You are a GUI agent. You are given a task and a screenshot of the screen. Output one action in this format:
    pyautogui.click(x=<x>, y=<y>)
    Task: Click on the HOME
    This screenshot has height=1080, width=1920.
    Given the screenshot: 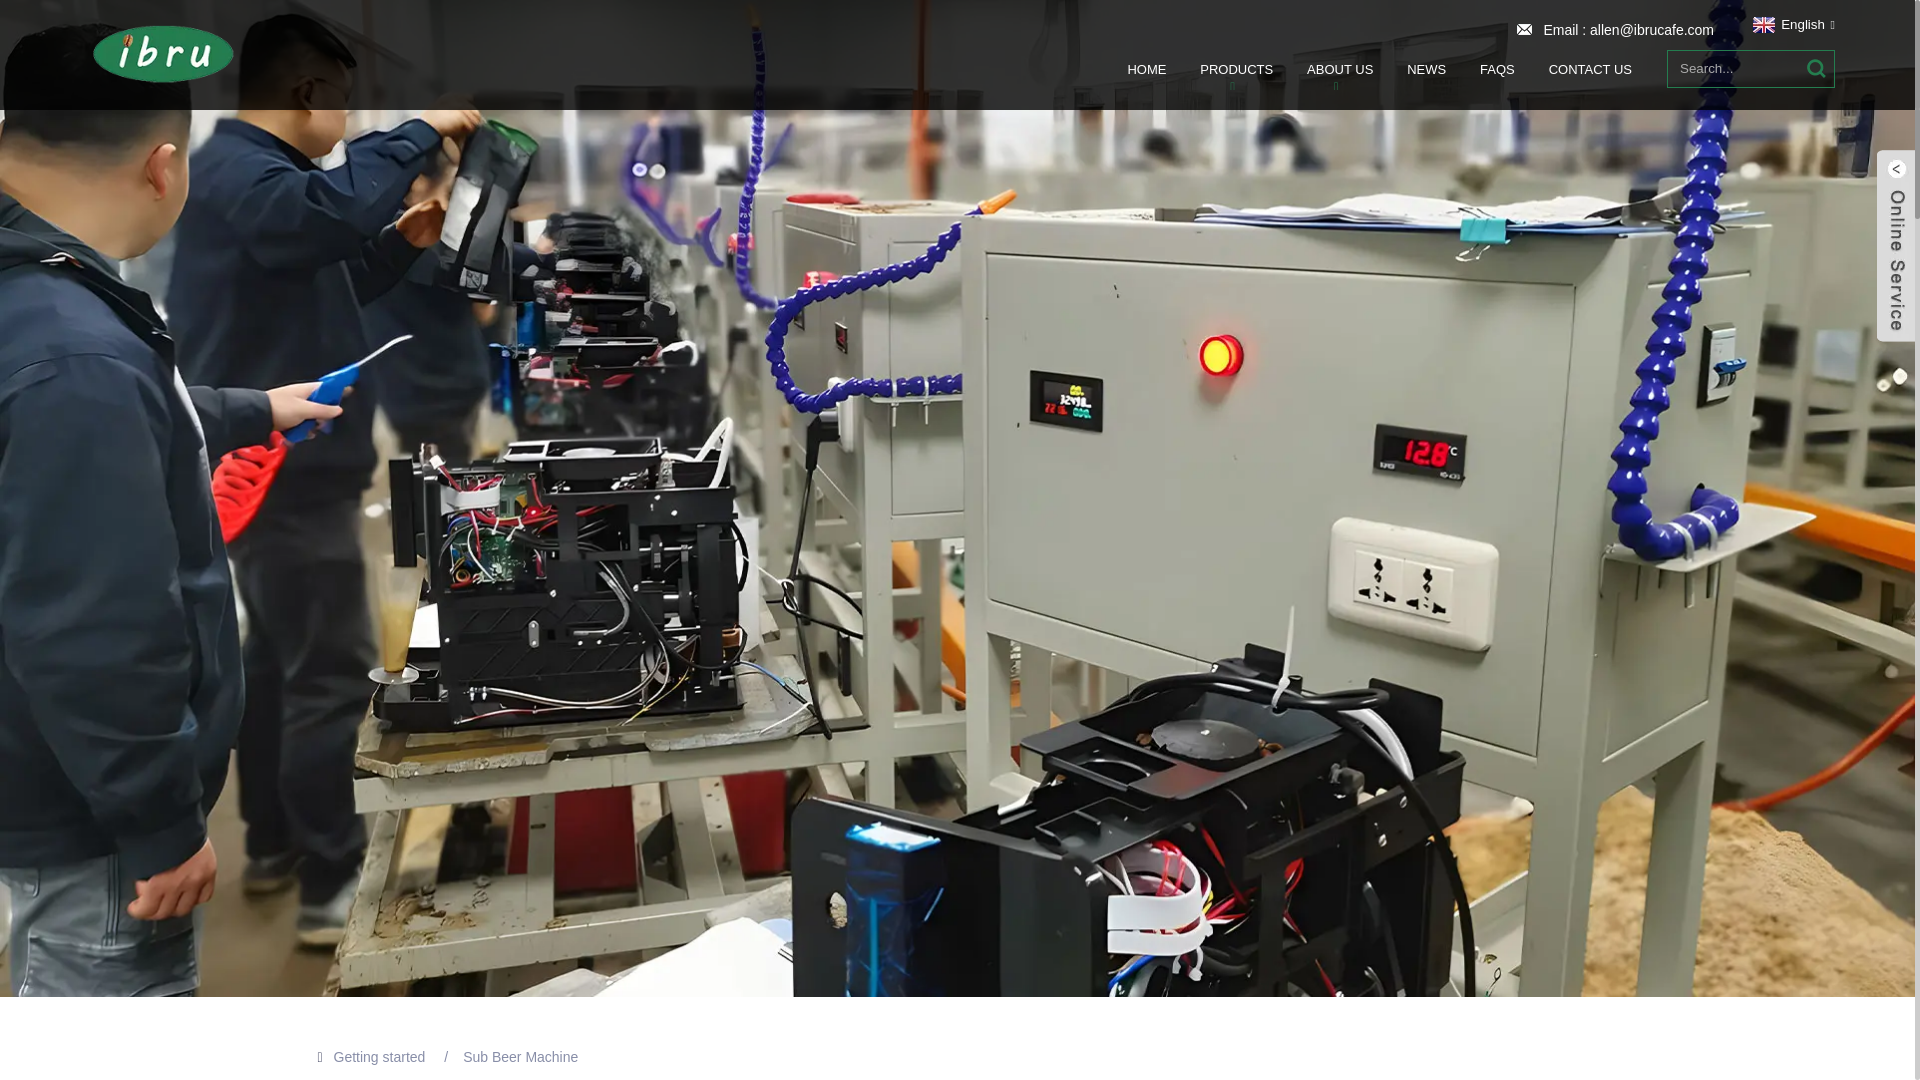 What is the action you would take?
    pyautogui.click(x=1146, y=69)
    